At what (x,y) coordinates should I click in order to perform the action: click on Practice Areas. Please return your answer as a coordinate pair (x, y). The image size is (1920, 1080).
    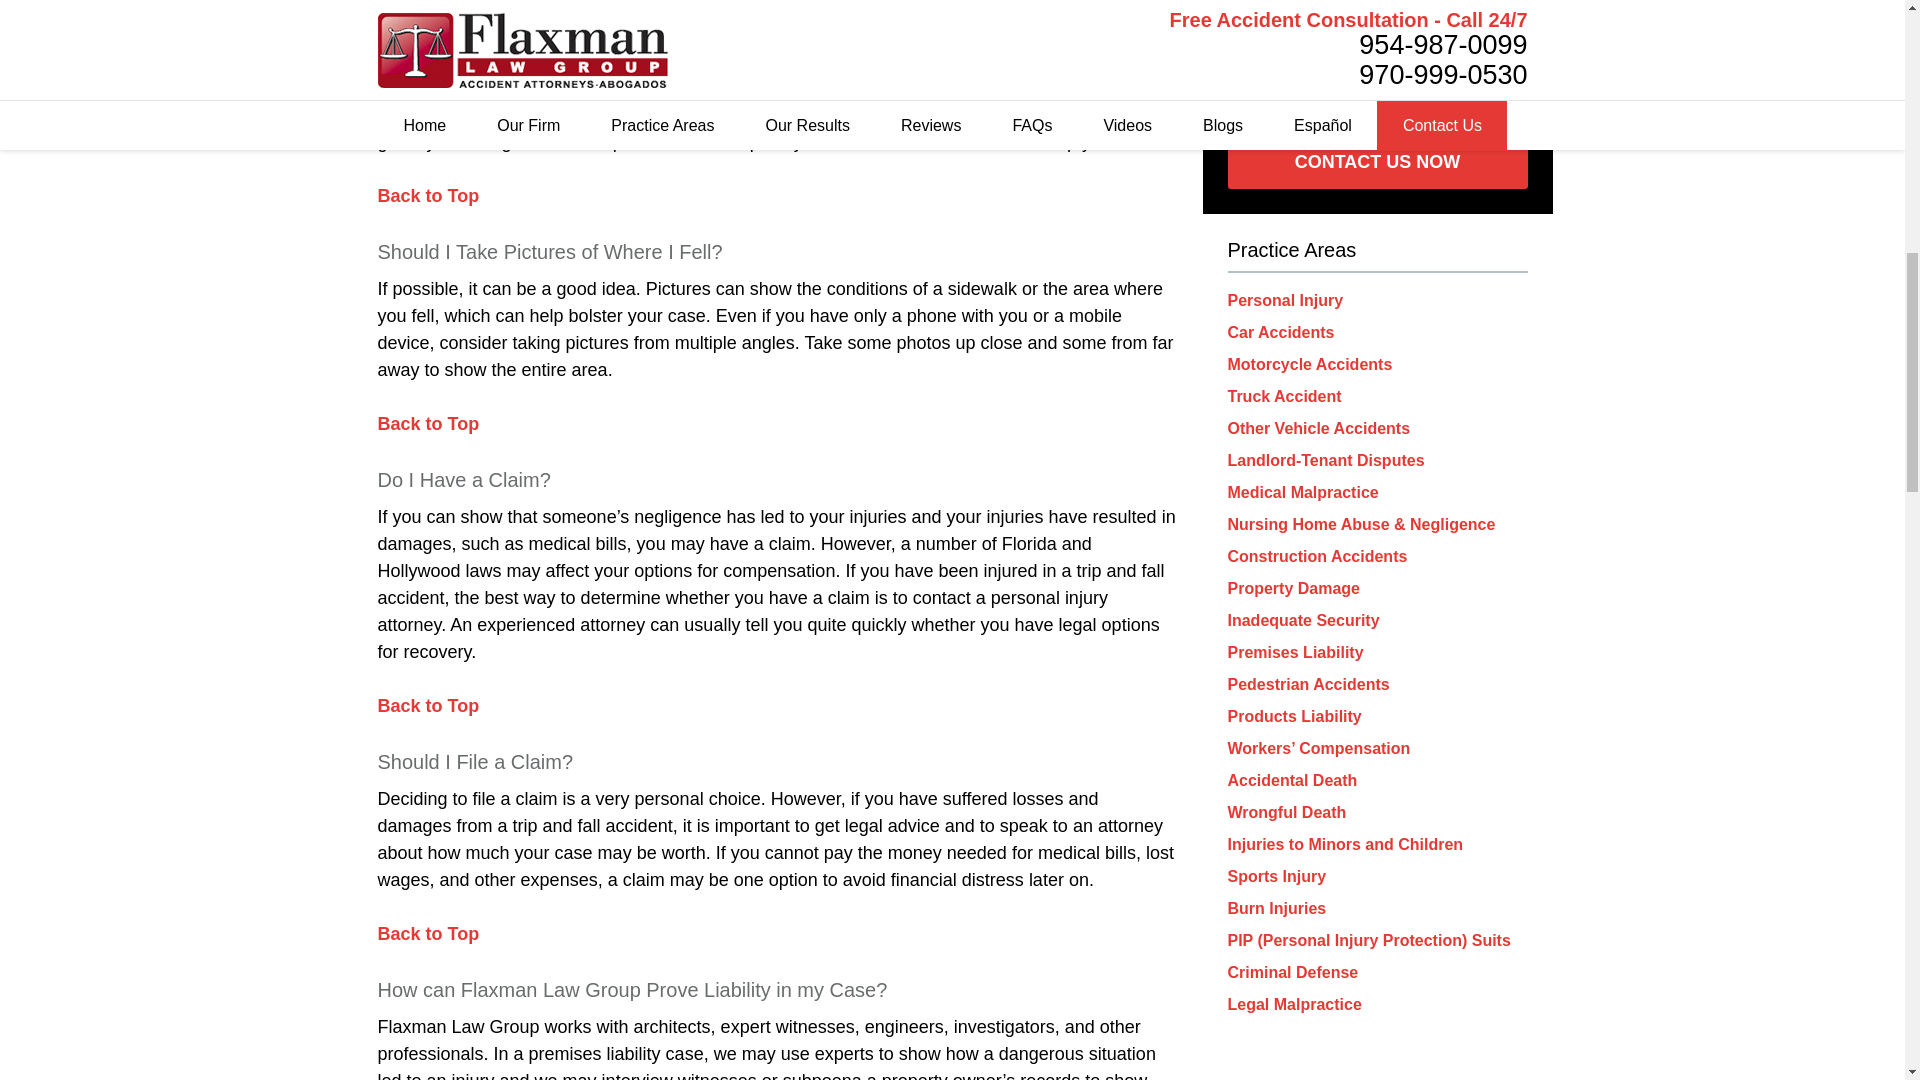
    Looking at the image, I should click on (1292, 250).